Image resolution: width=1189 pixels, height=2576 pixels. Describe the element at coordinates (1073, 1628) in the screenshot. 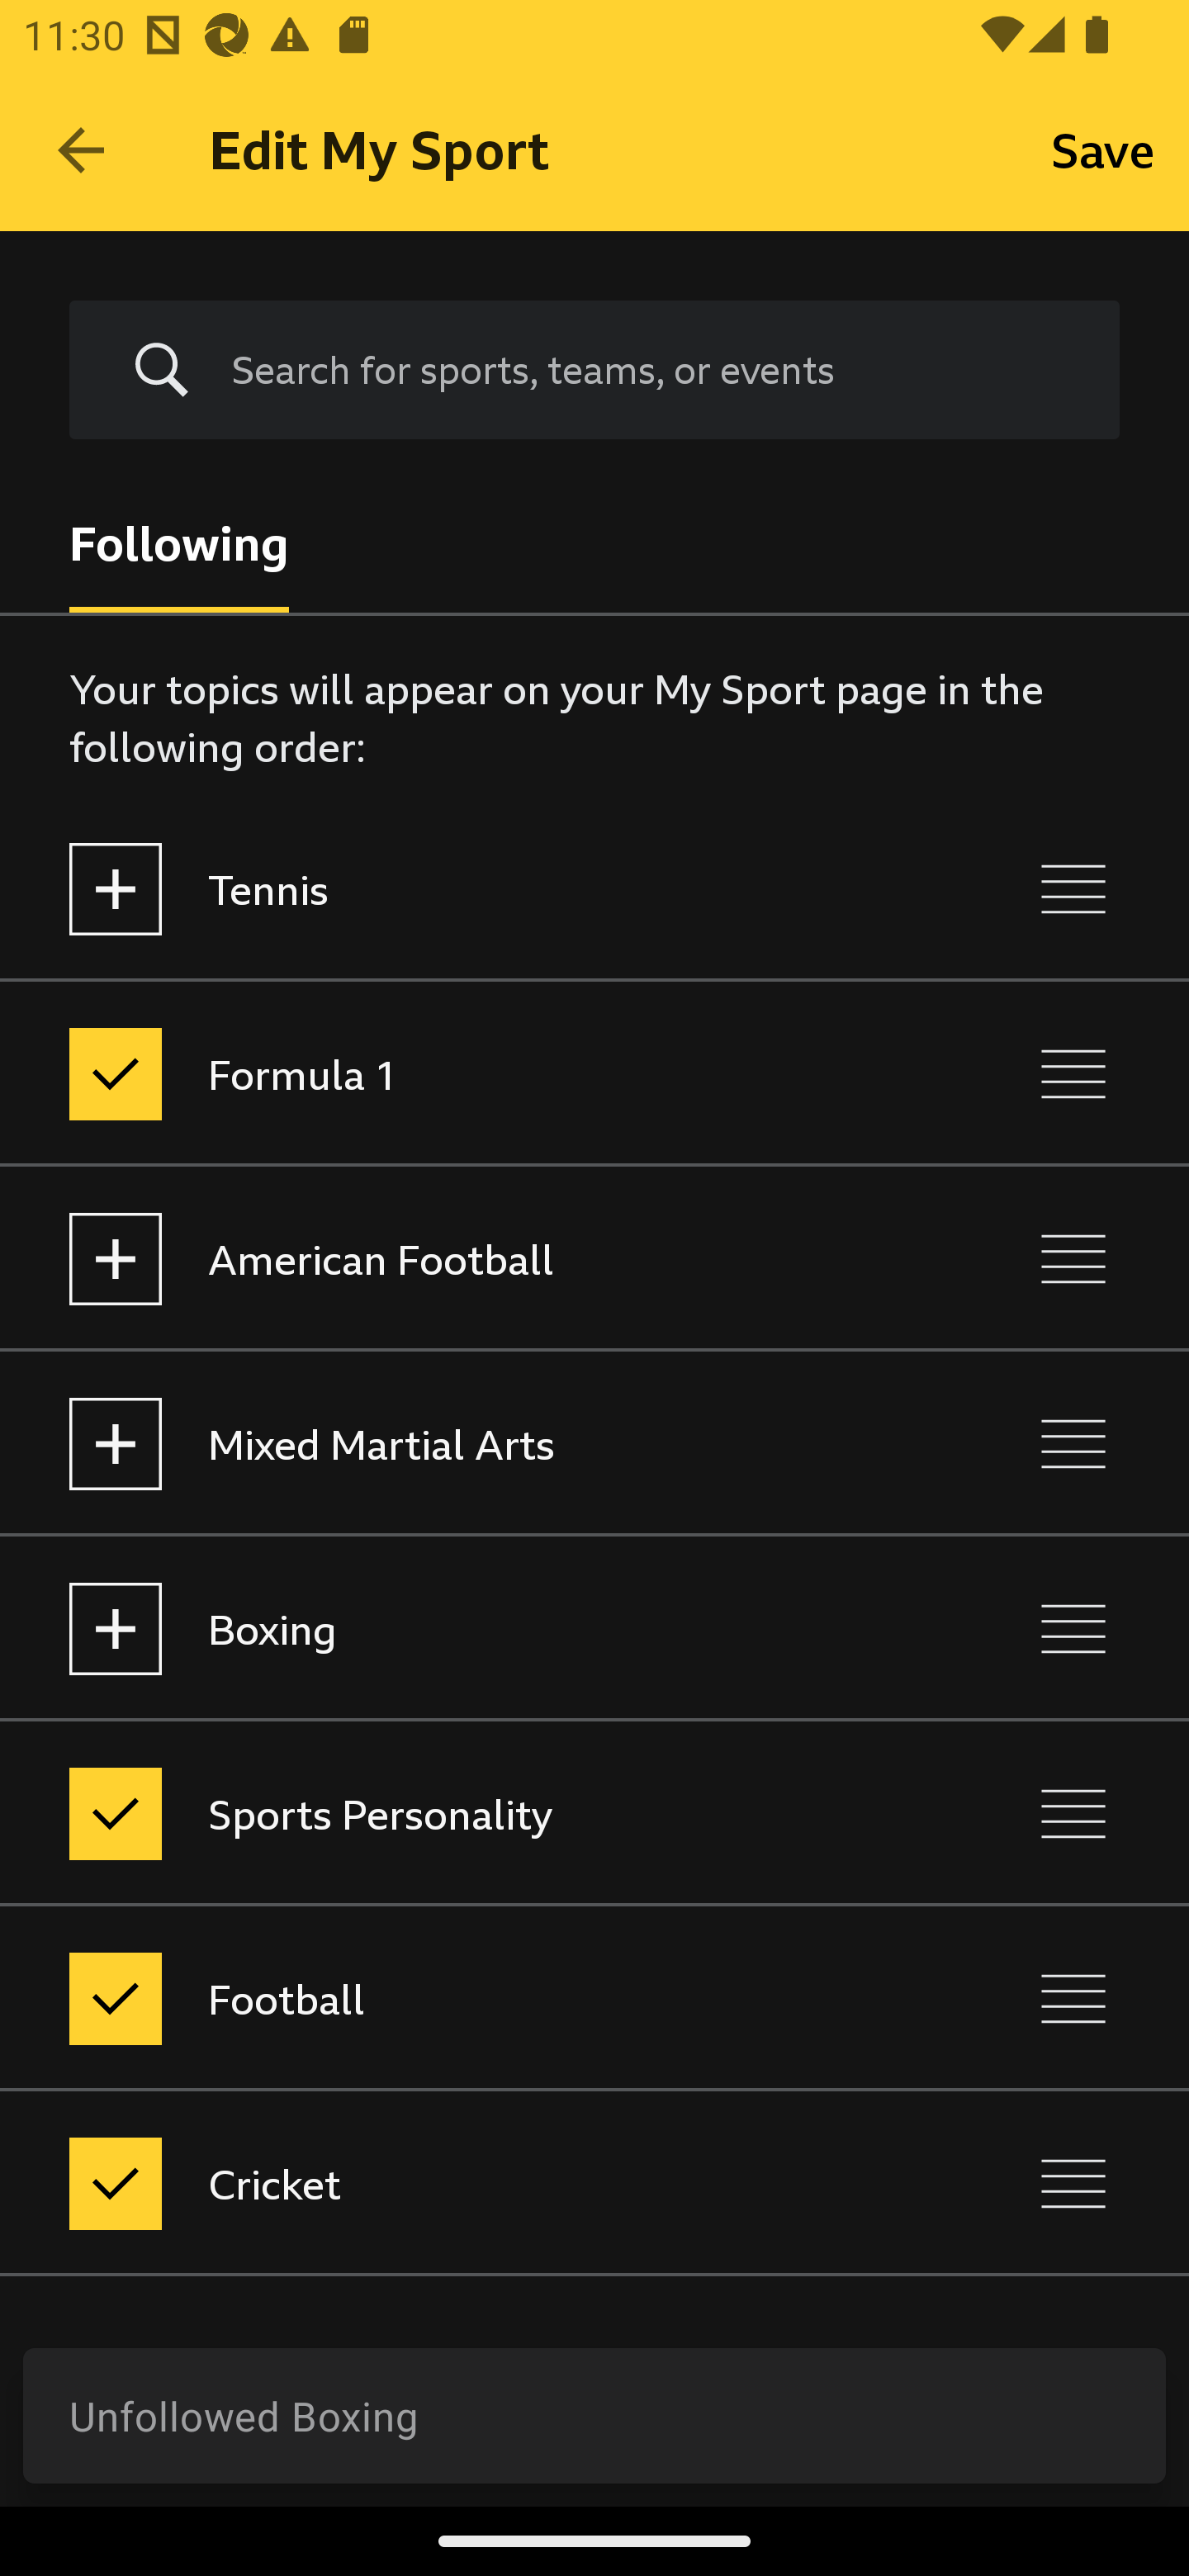

I see `Reorder Boxing` at that location.